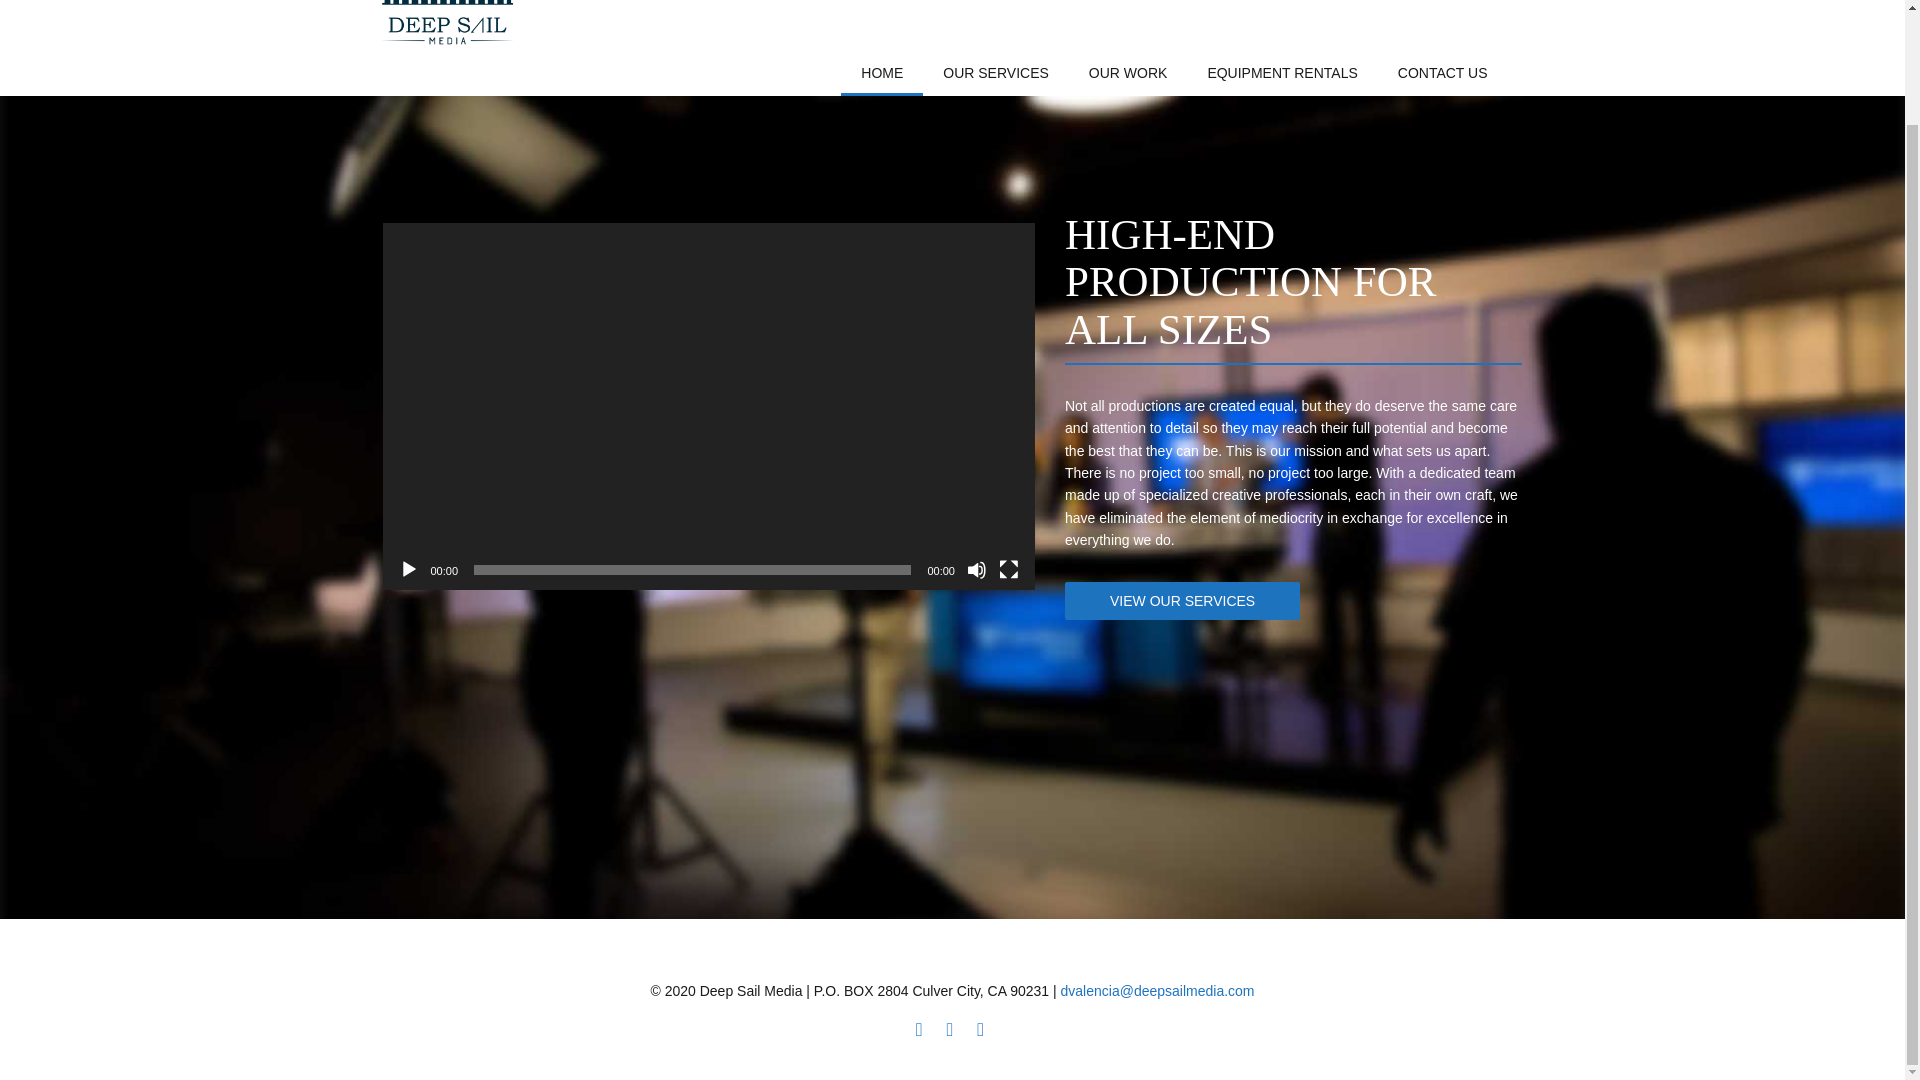 The height and width of the screenshot is (1080, 1920). I want to click on Facebook, so click(918, 1029).